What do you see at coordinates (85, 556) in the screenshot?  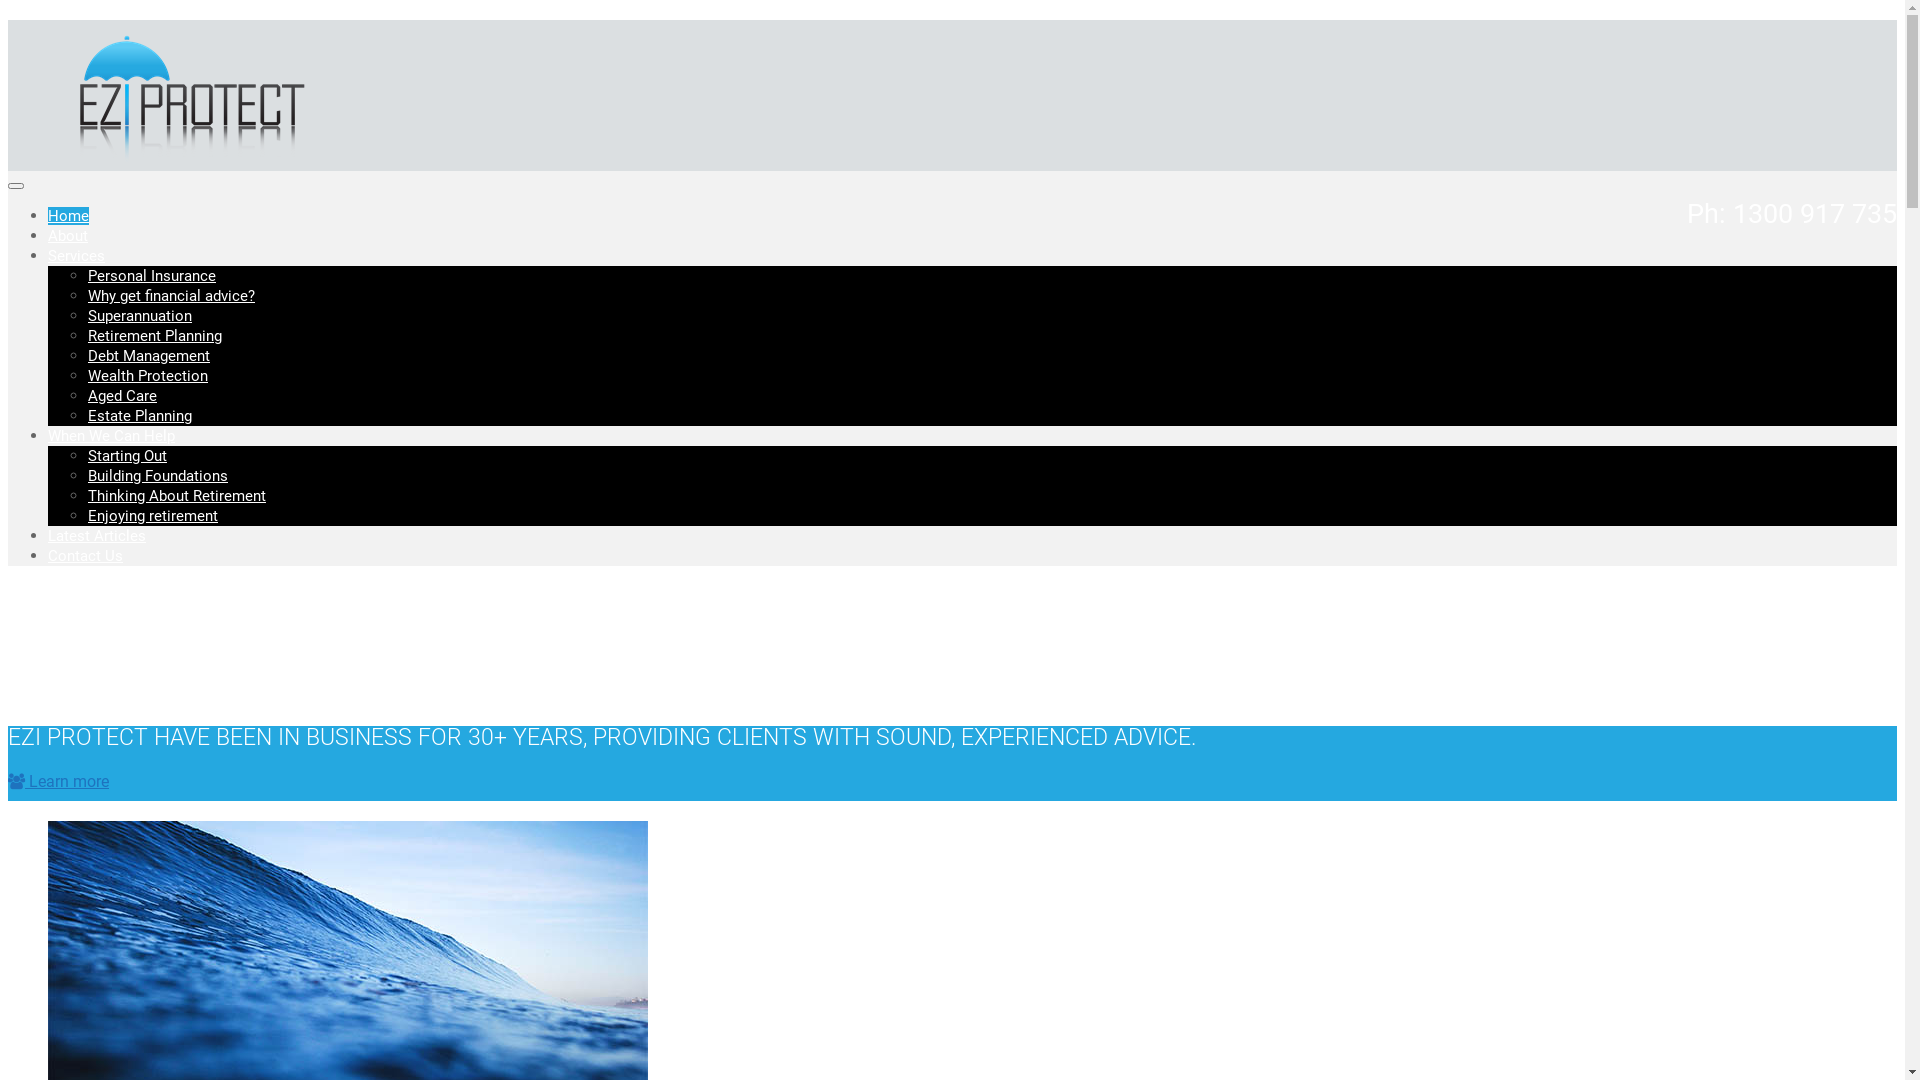 I see `Contact Us` at bounding box center [85, 556].